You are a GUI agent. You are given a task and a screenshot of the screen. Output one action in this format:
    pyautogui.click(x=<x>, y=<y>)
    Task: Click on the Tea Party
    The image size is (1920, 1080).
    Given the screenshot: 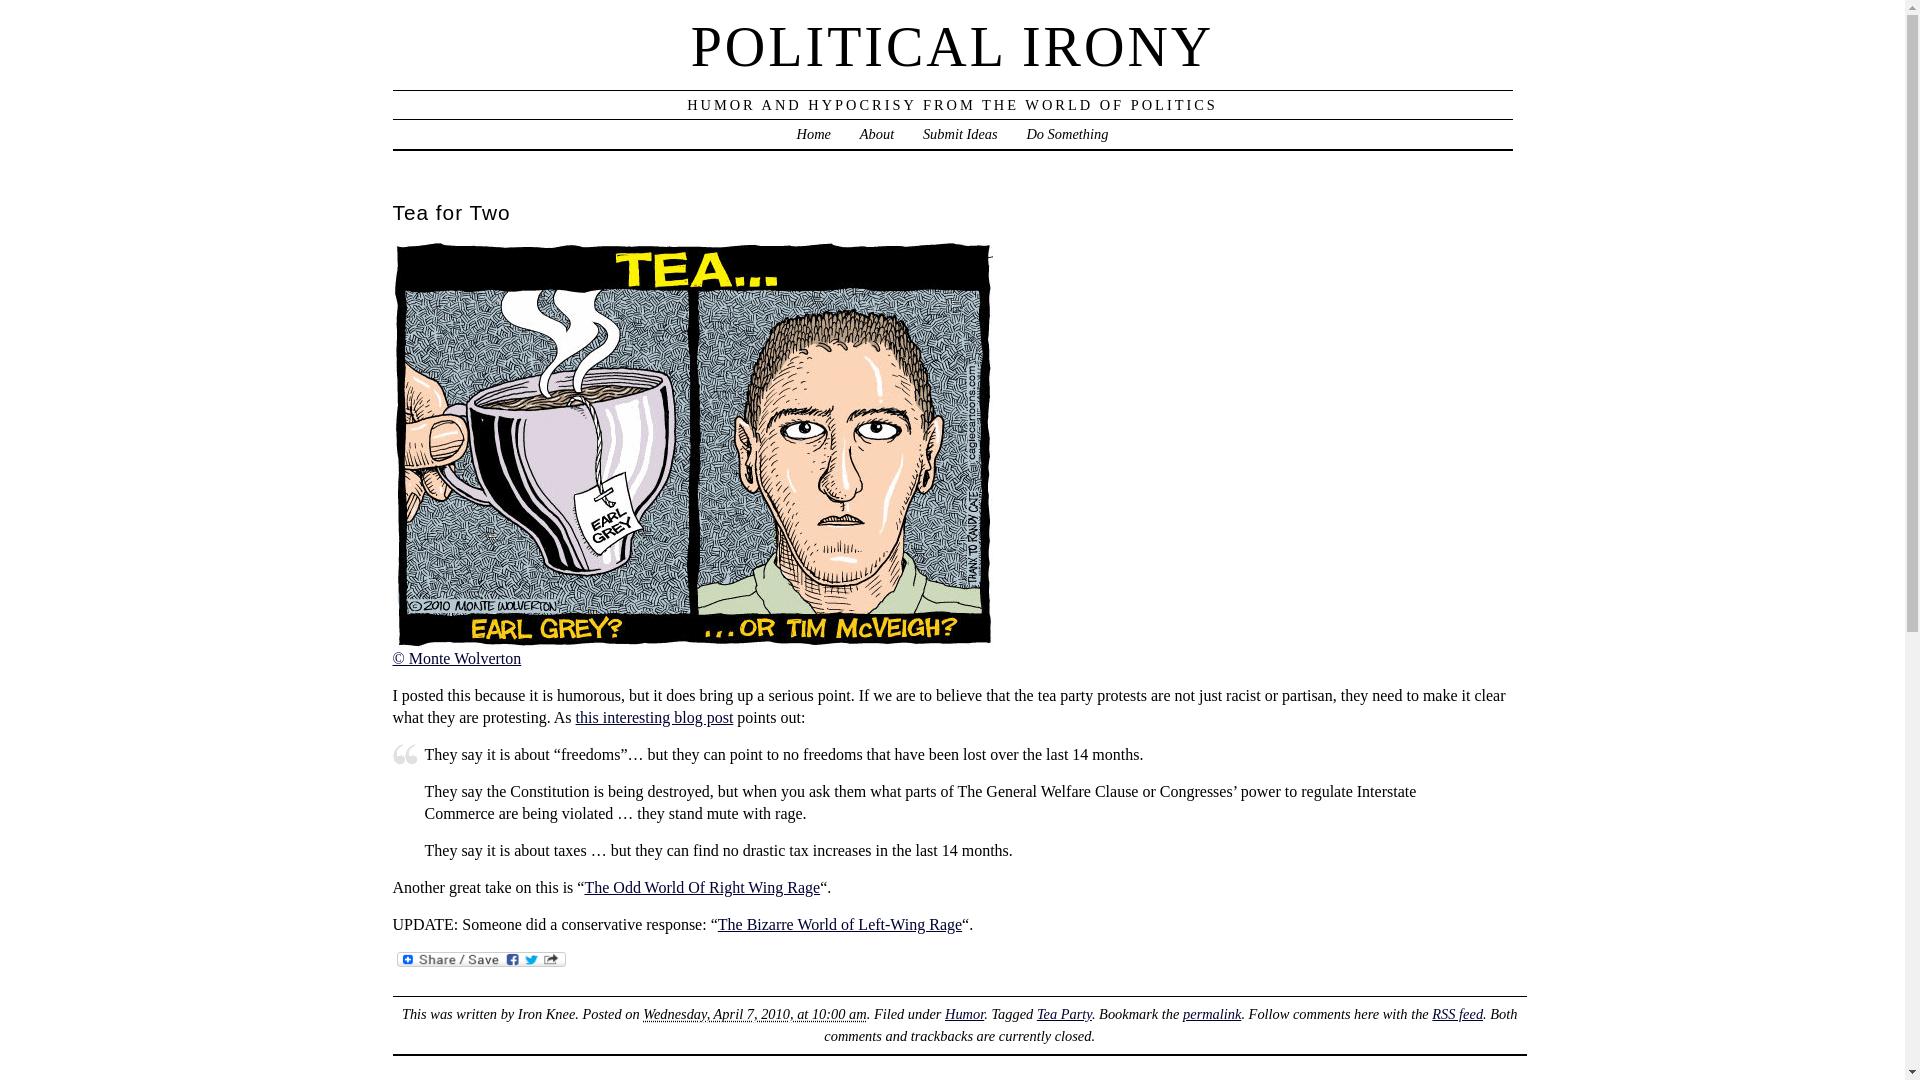 What is the action you would take?
    pyautogui.click(x=1064, y=1013)
    